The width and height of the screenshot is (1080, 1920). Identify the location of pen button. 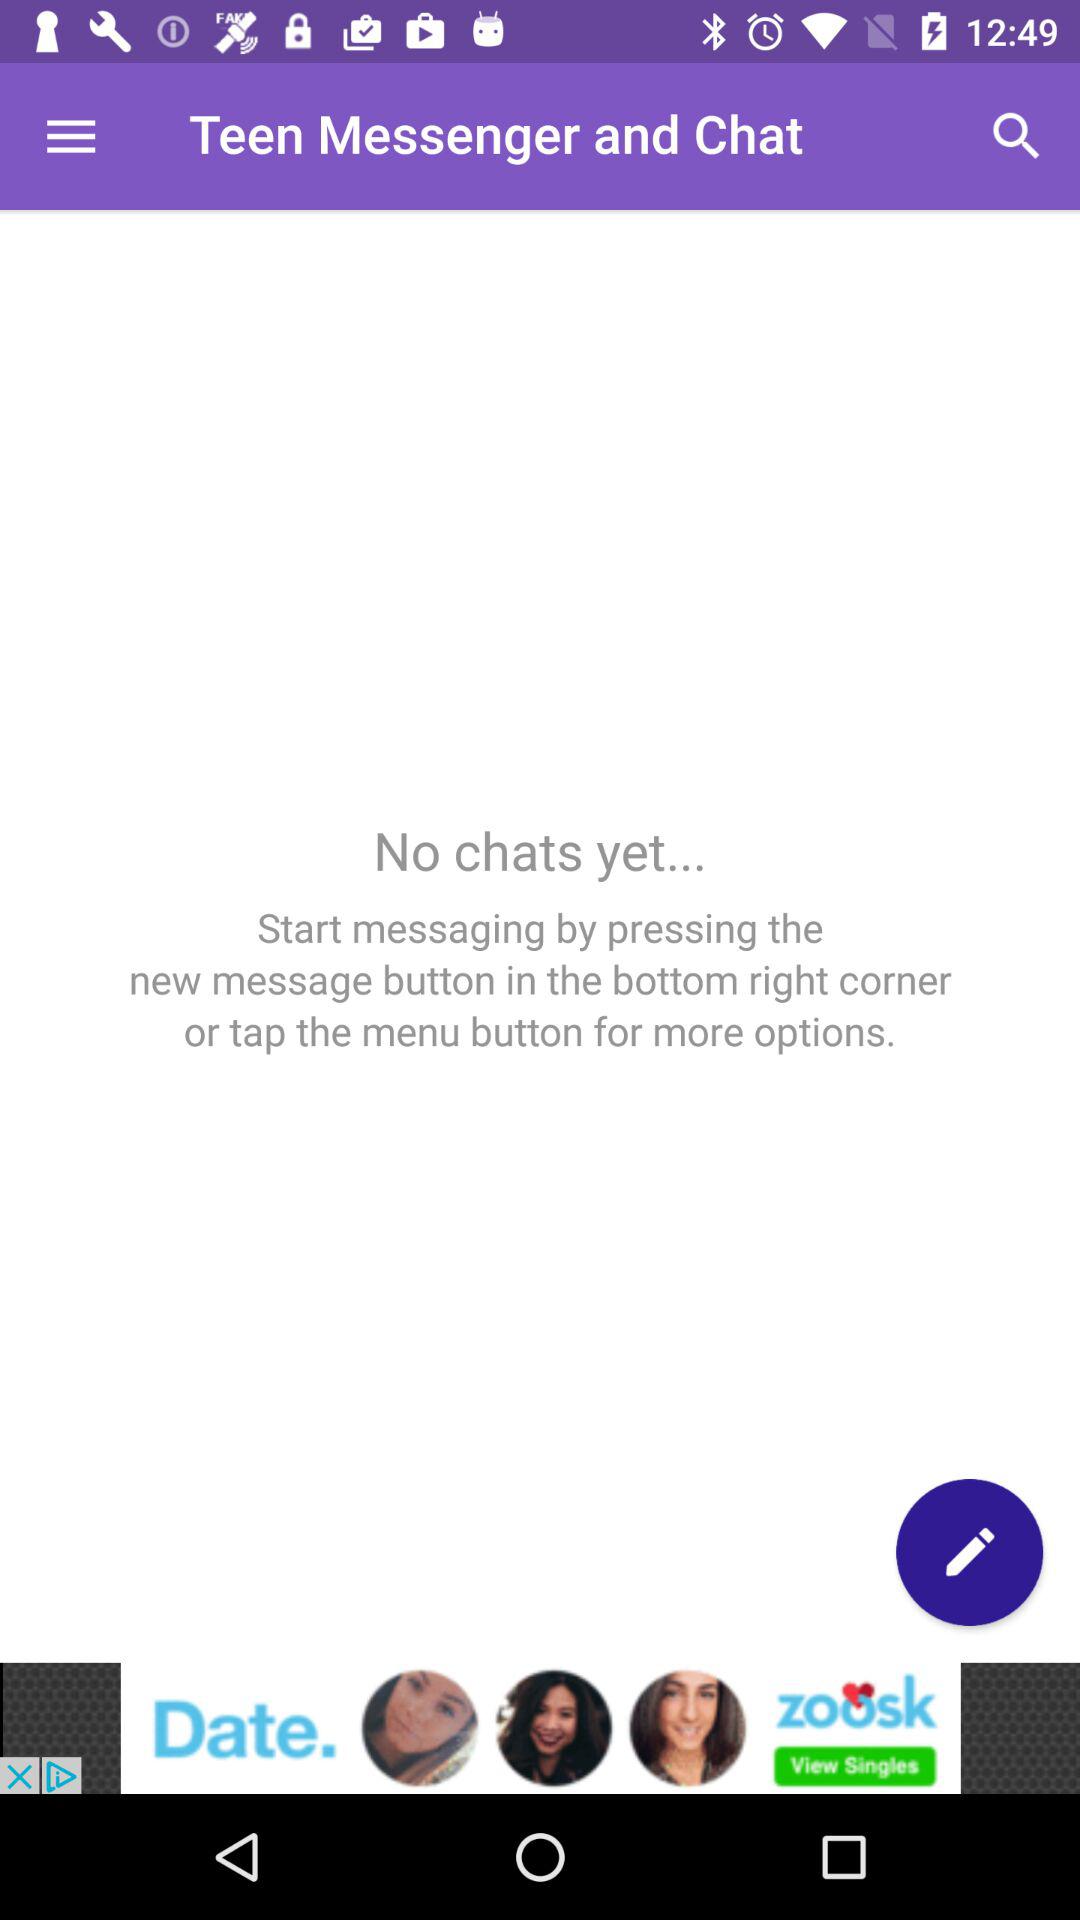
(970, 1552).